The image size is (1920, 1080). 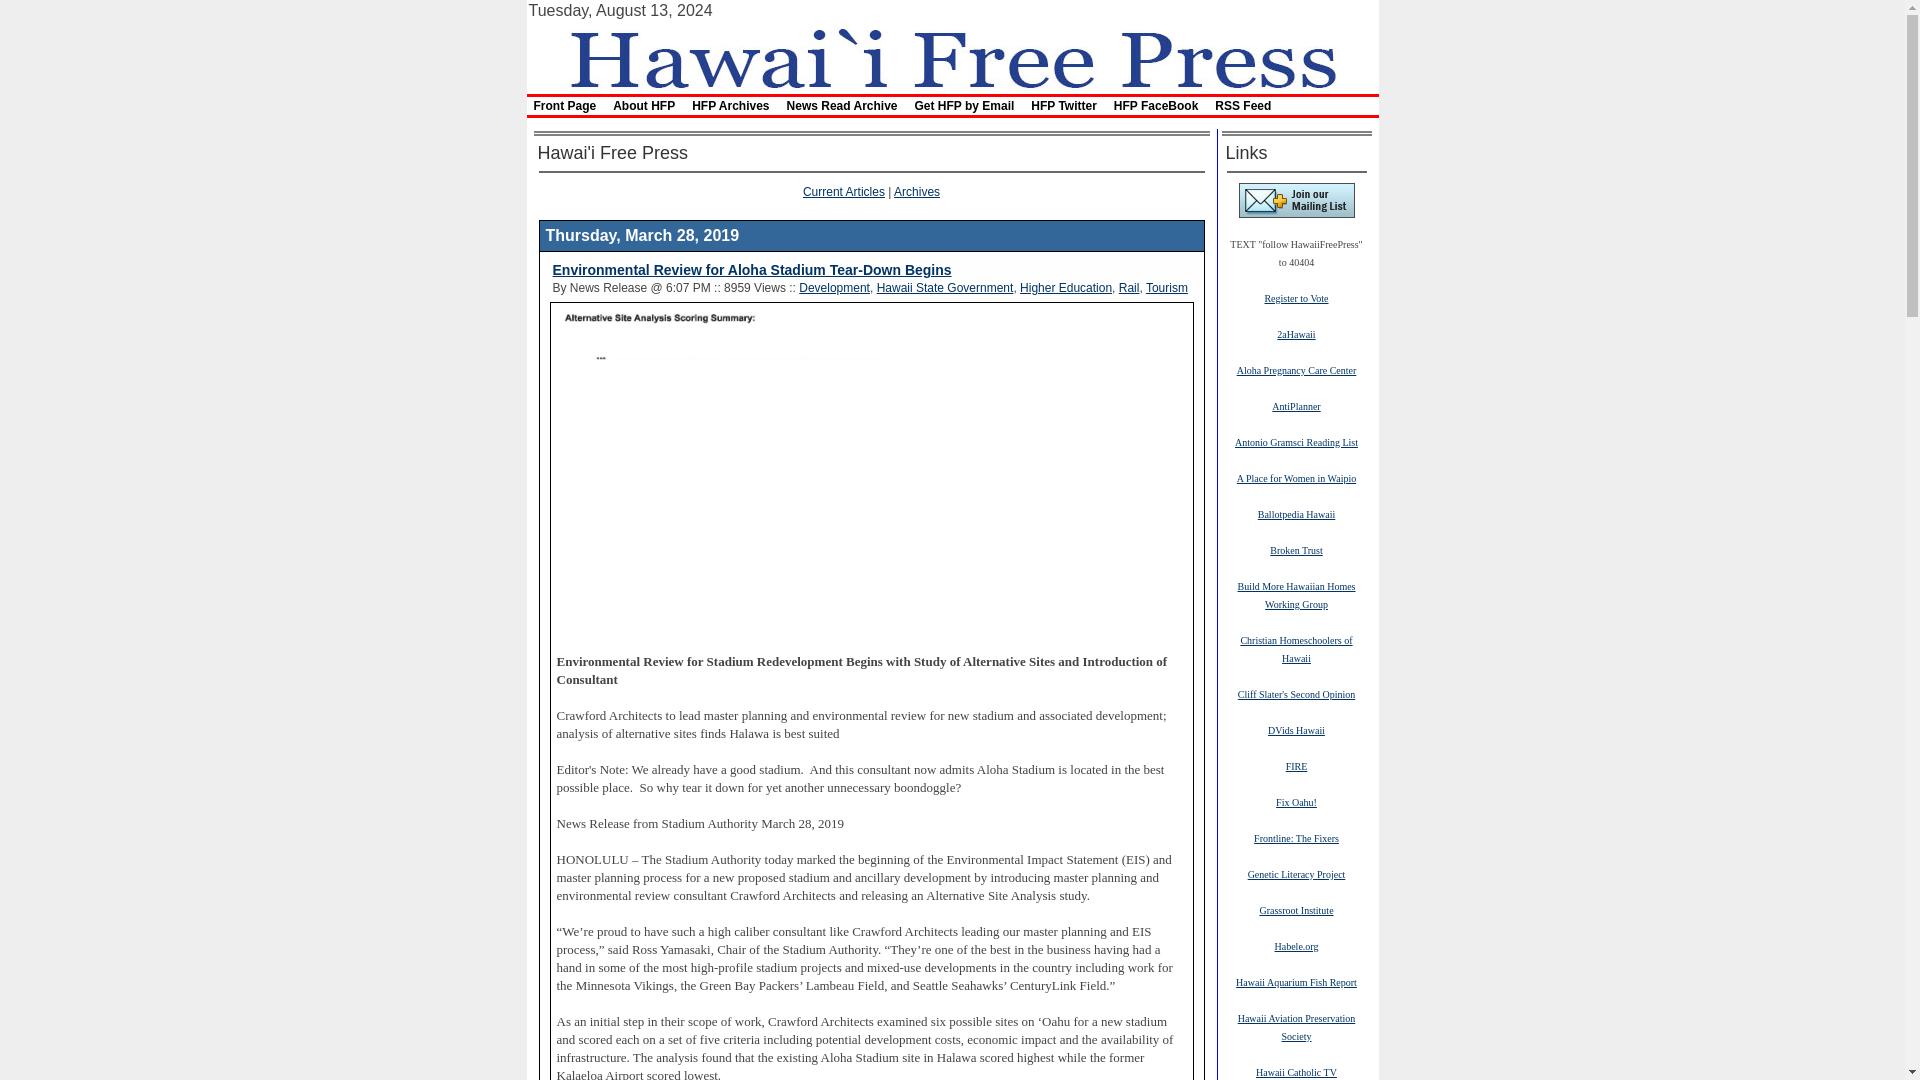 I want to click on Fix Oahu!, so click(x=1296, y=801).